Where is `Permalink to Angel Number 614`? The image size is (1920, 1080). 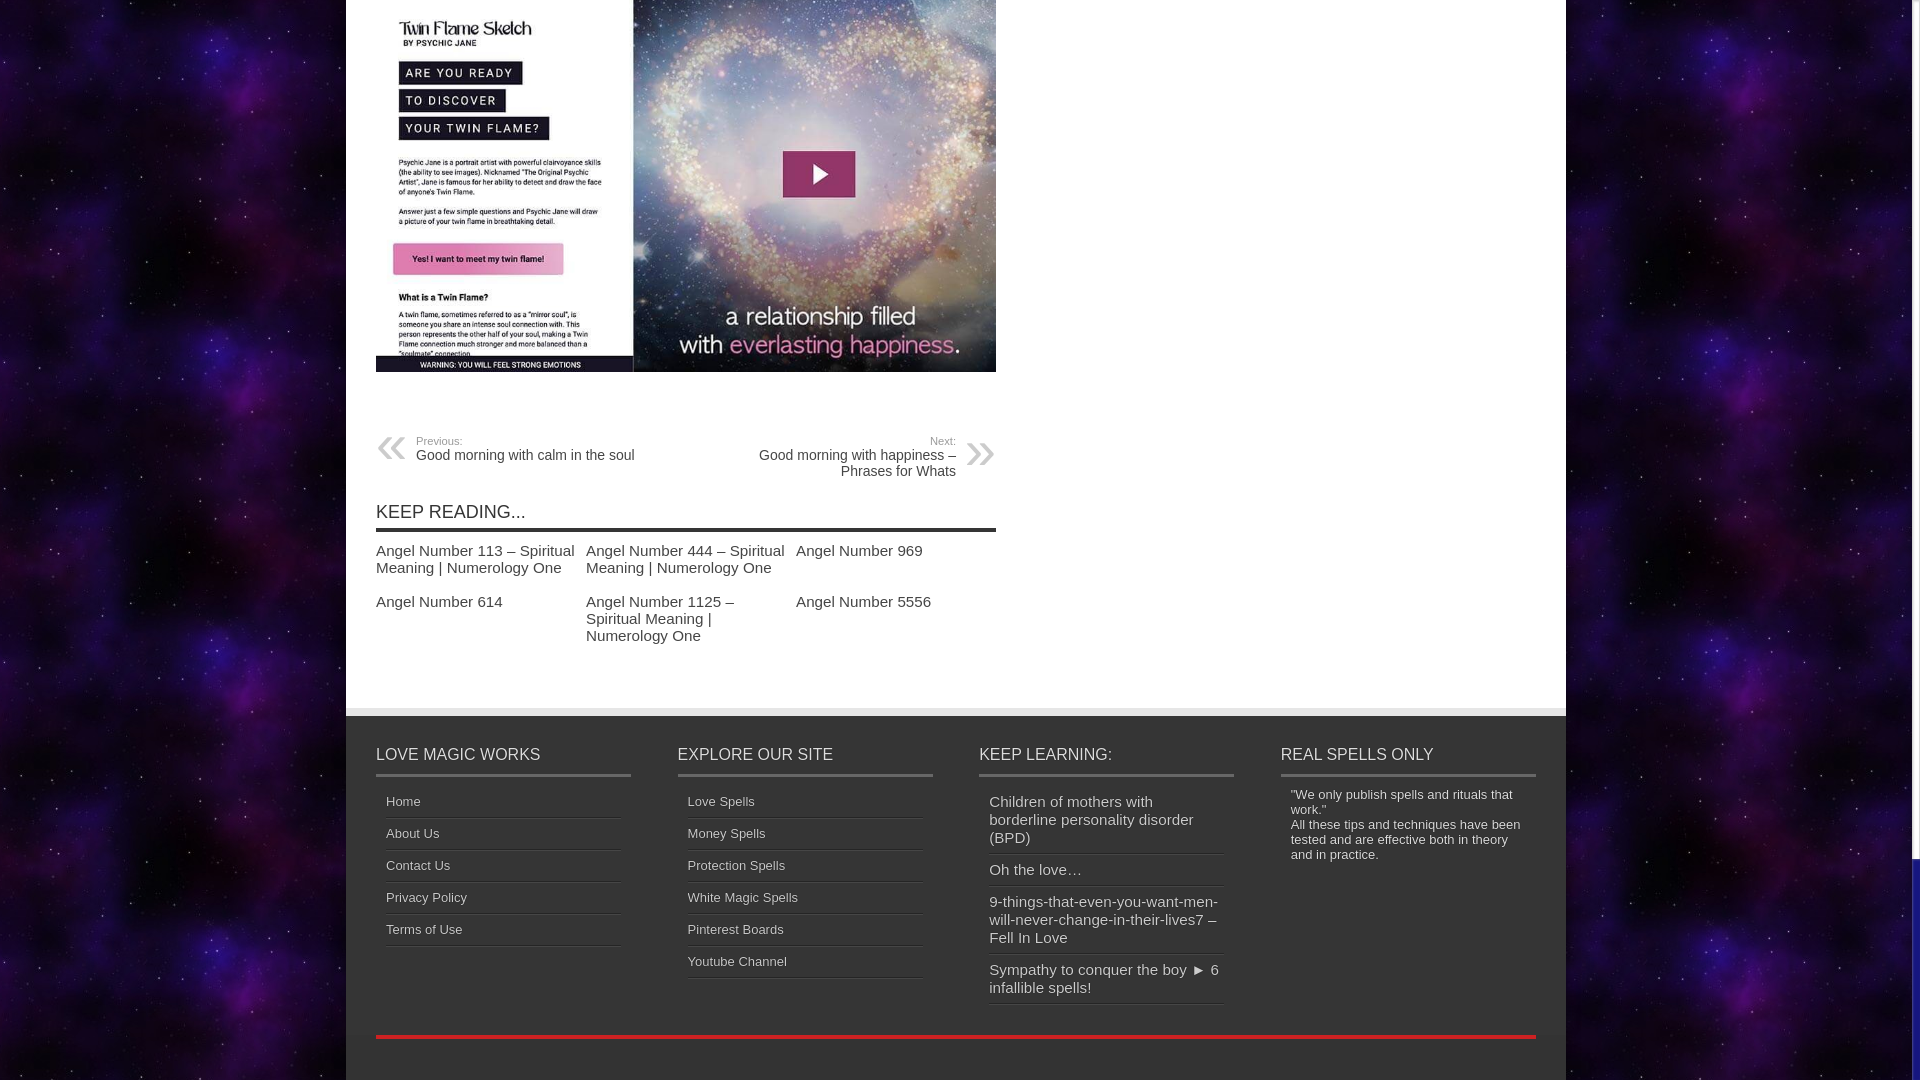 Permalink to Angel Number 614 is located at coordinates (864, 601).